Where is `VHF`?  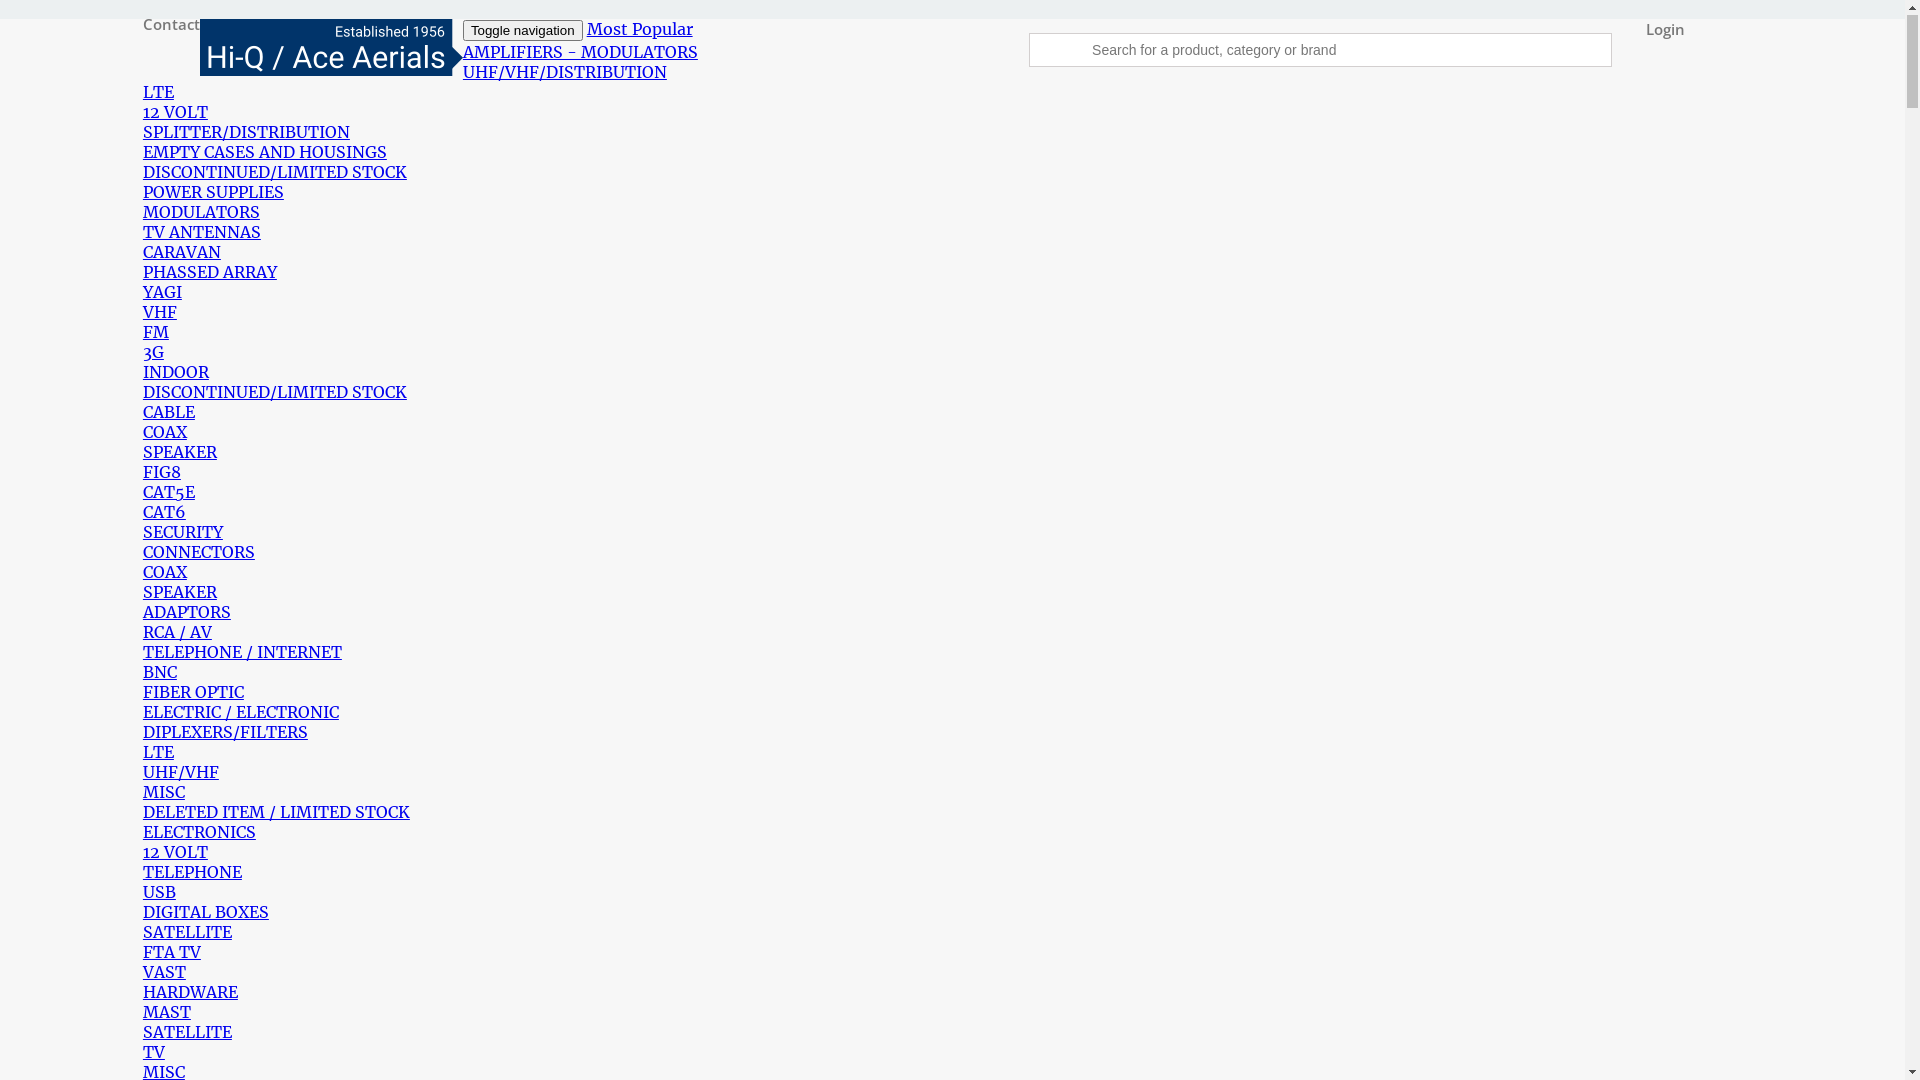 VHF is located at coordinates (160, 313).